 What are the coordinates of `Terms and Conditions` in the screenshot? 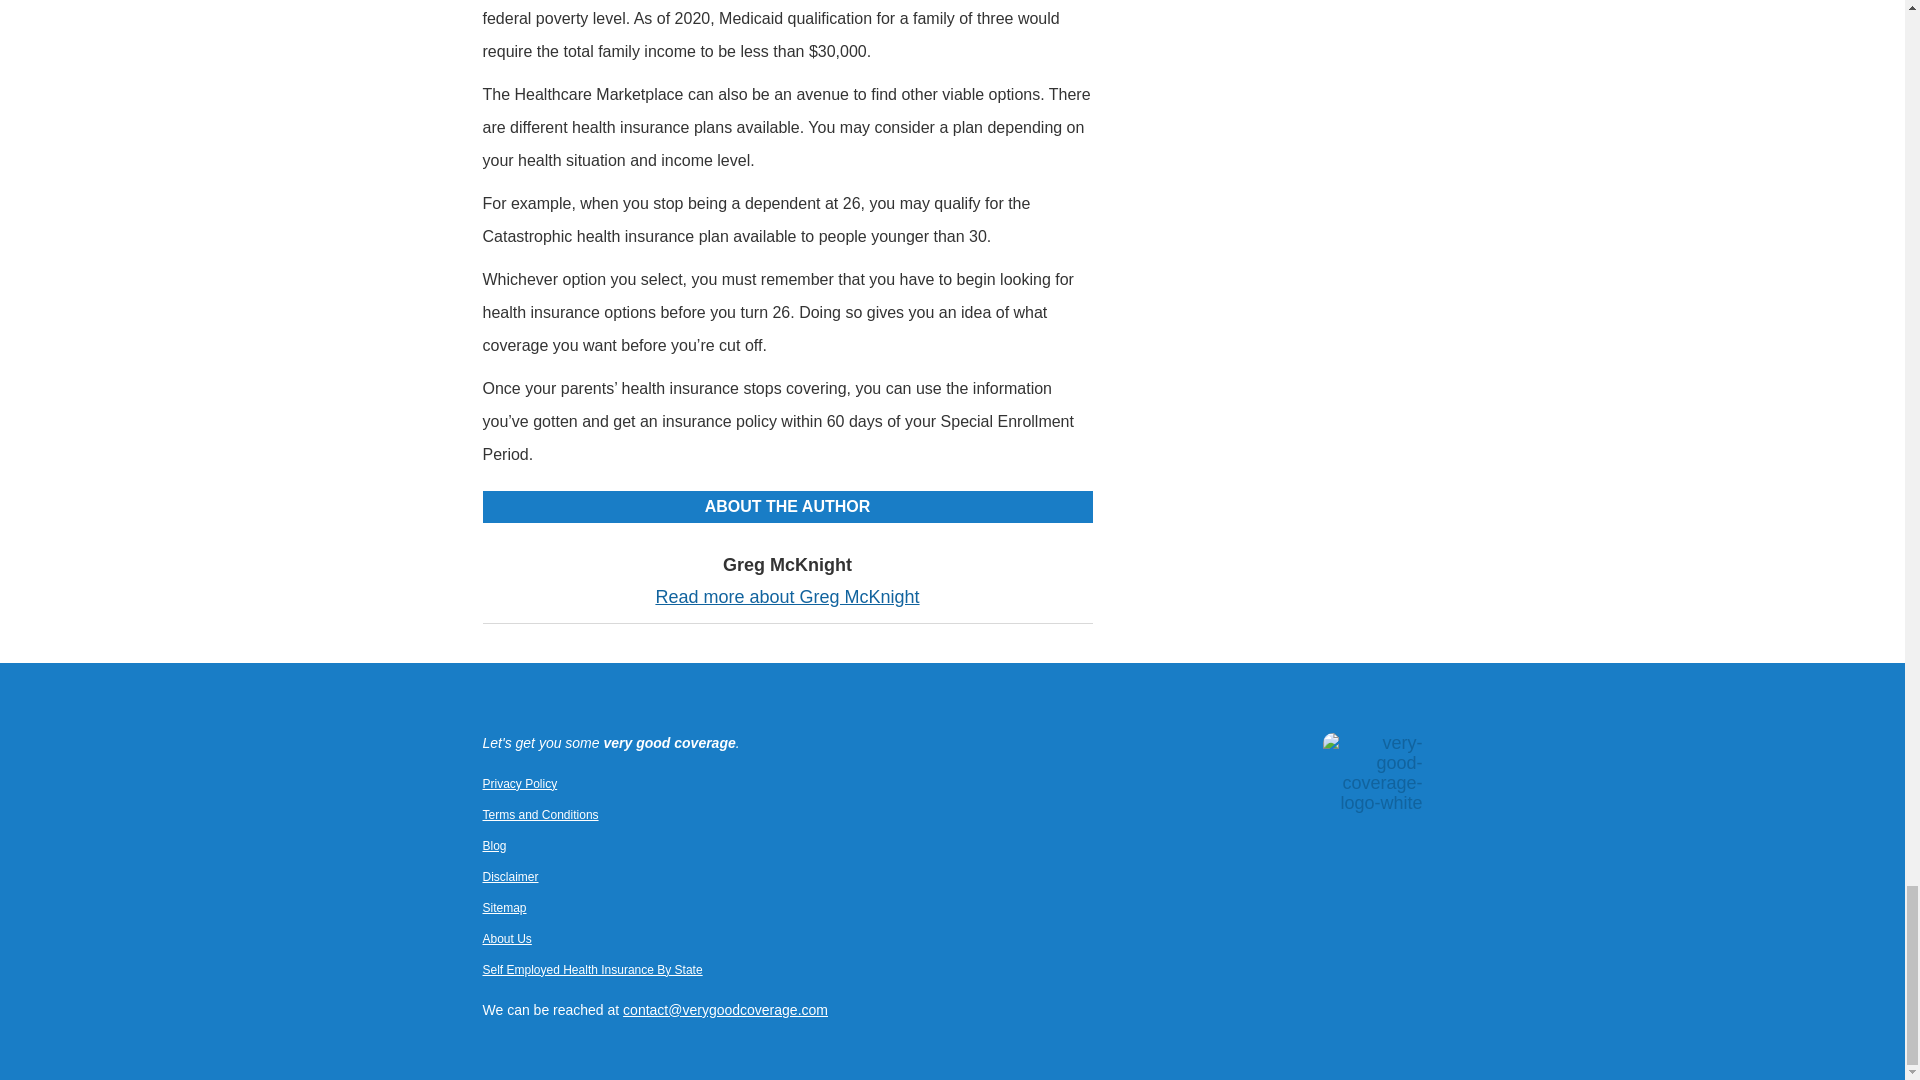 It's located at (539, 814).